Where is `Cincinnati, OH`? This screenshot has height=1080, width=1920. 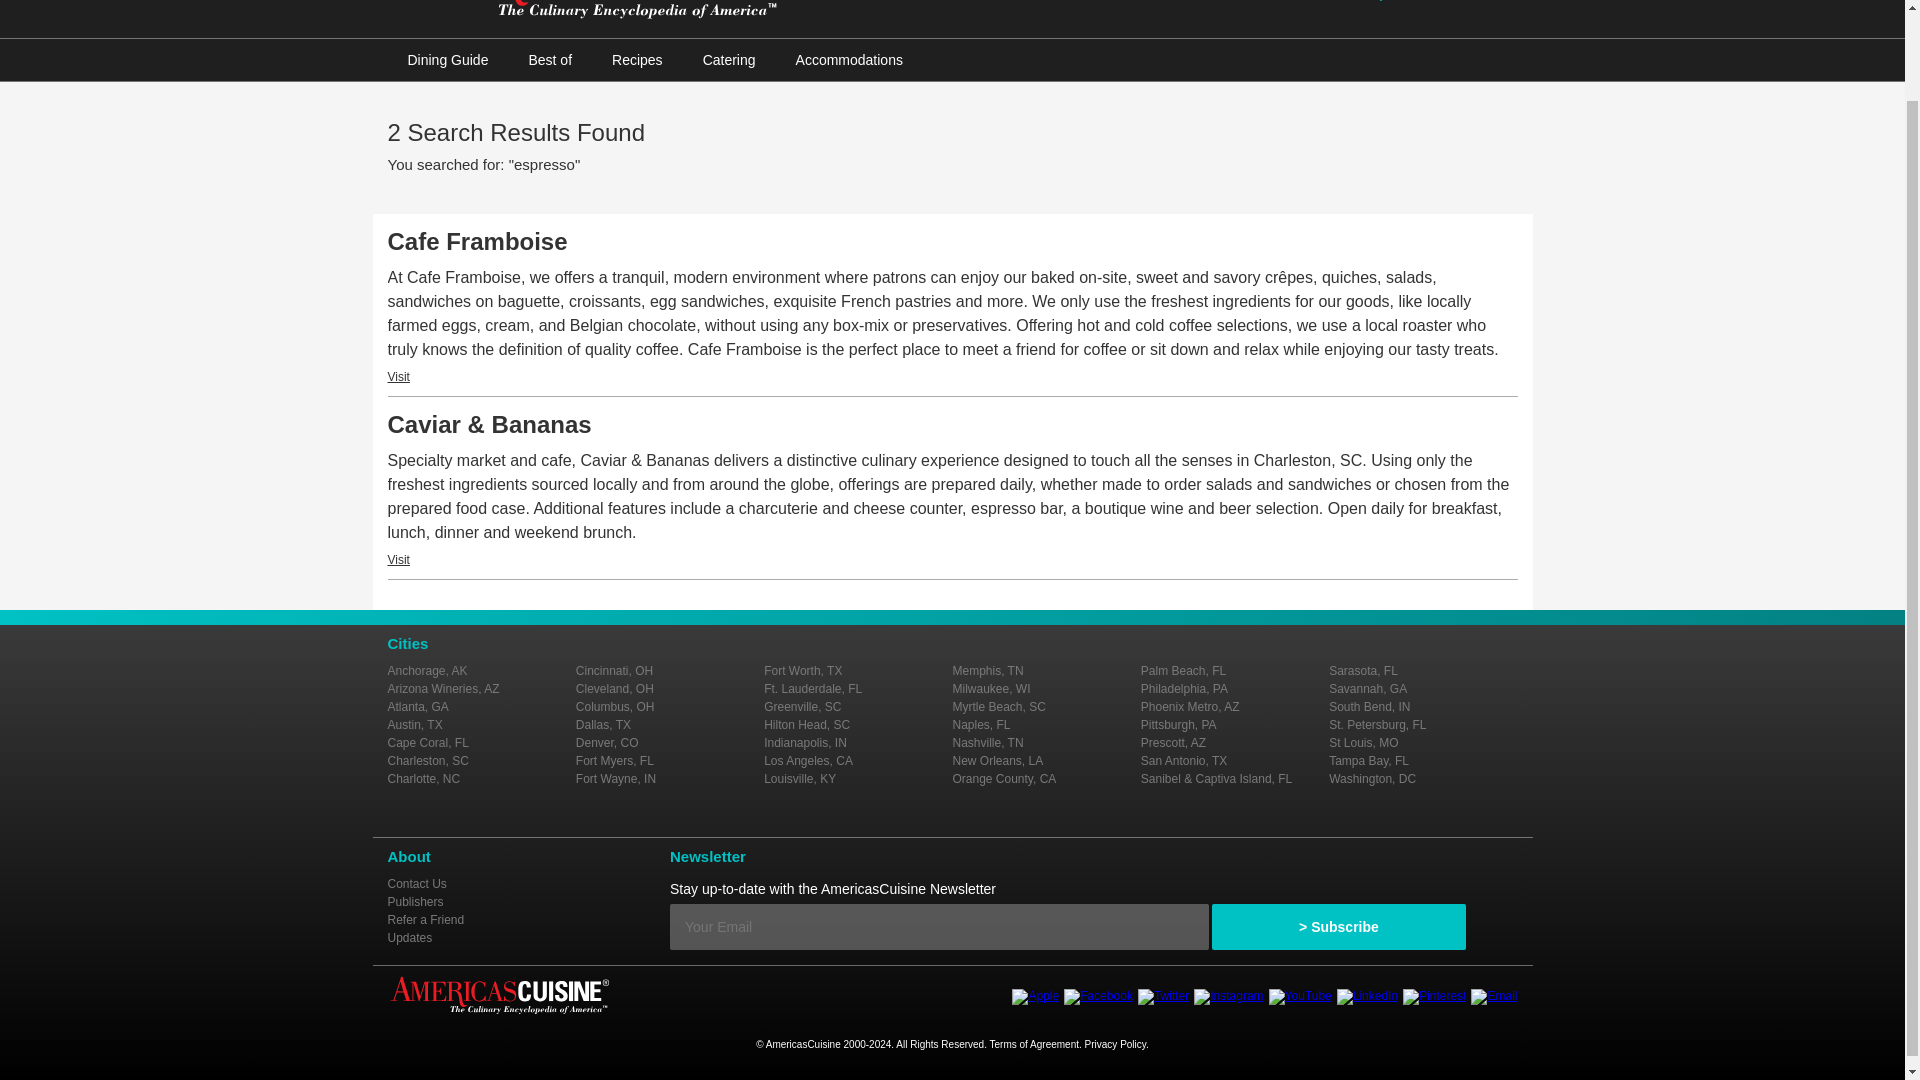 Cincinnati, OH is located at coordinates (614, 671).